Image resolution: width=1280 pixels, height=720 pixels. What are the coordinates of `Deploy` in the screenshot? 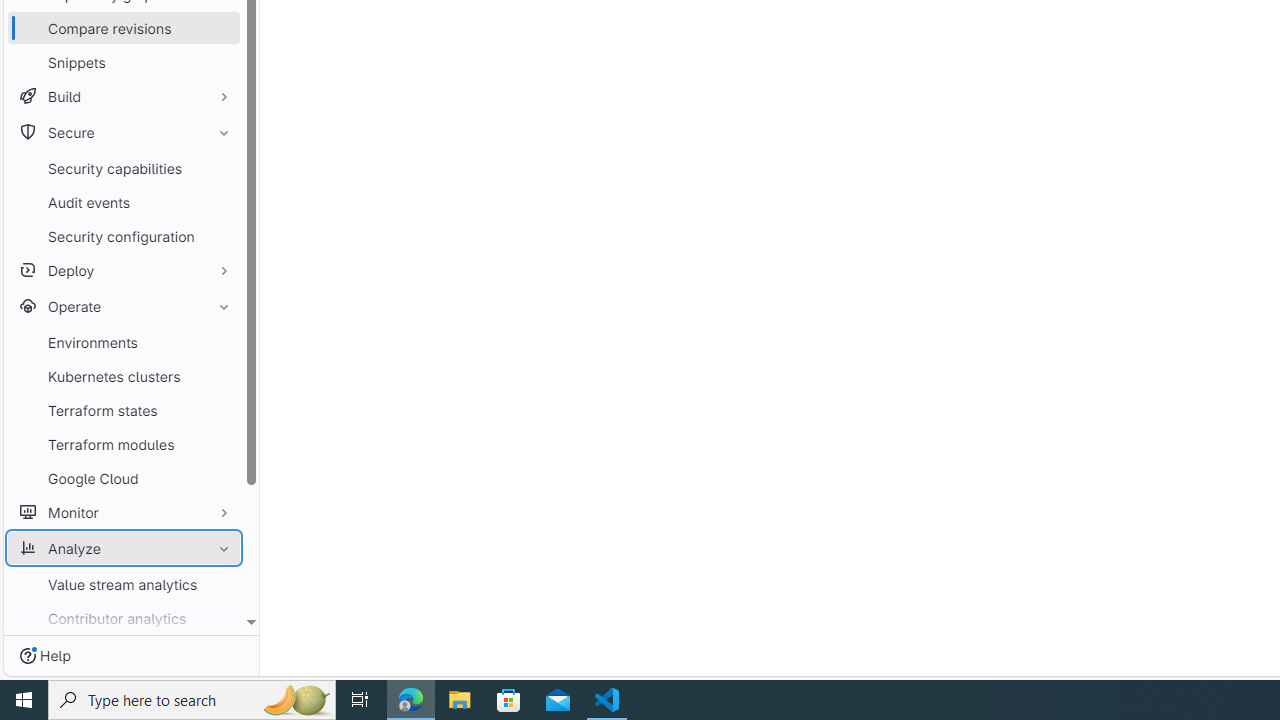 It's located at (124, 270).